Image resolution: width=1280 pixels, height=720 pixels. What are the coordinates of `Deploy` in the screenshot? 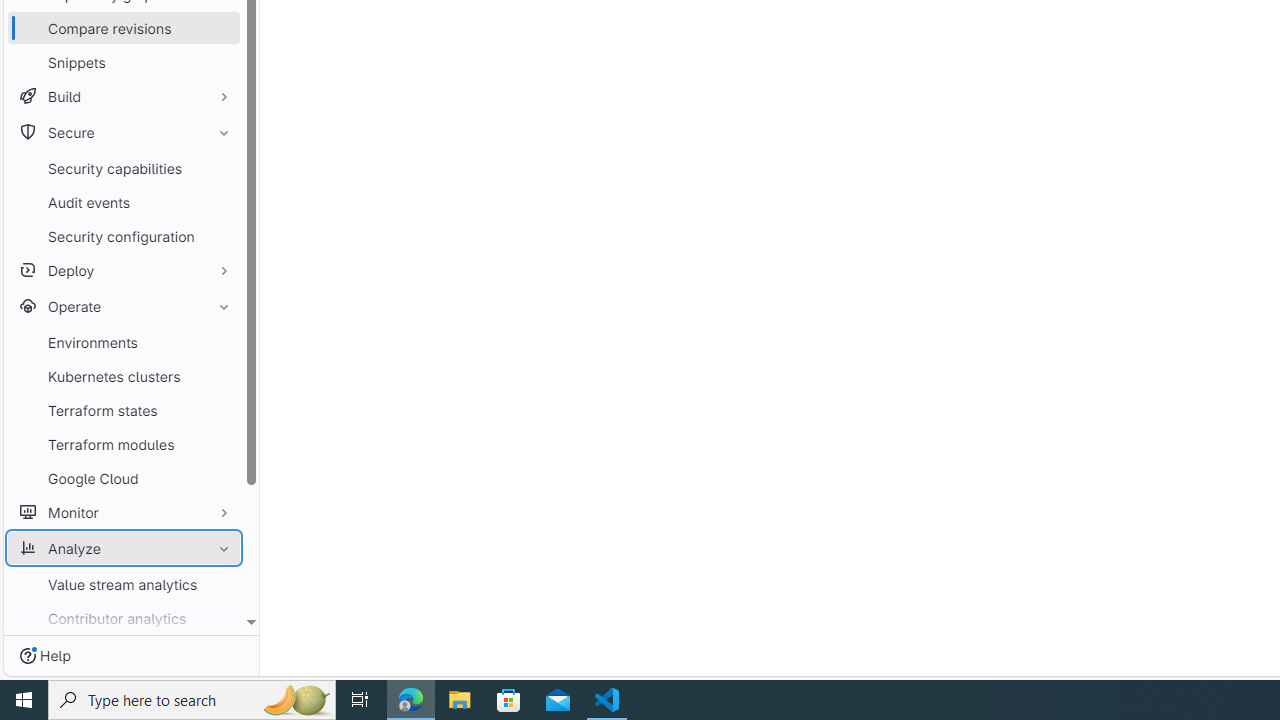 It's located at (124, 270).